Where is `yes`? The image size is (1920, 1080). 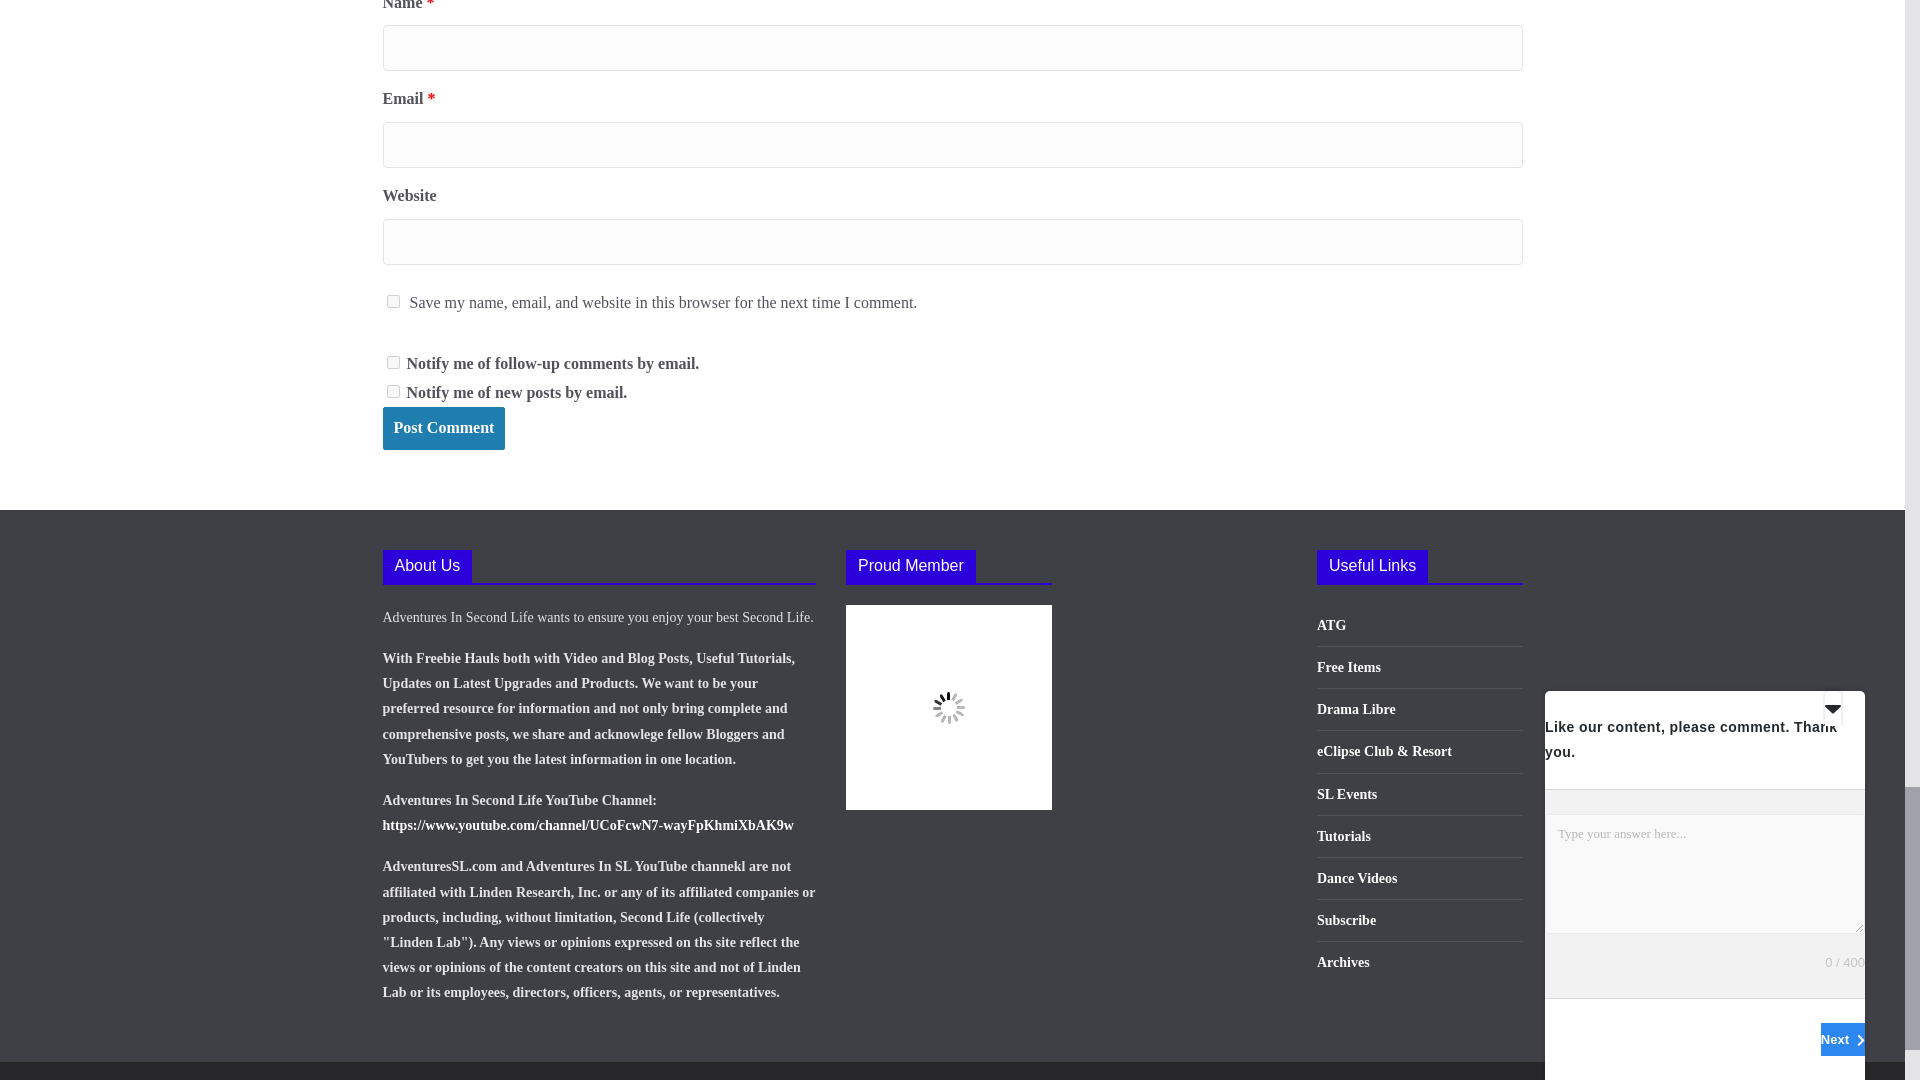 yes is located at coordinates (392, 300).